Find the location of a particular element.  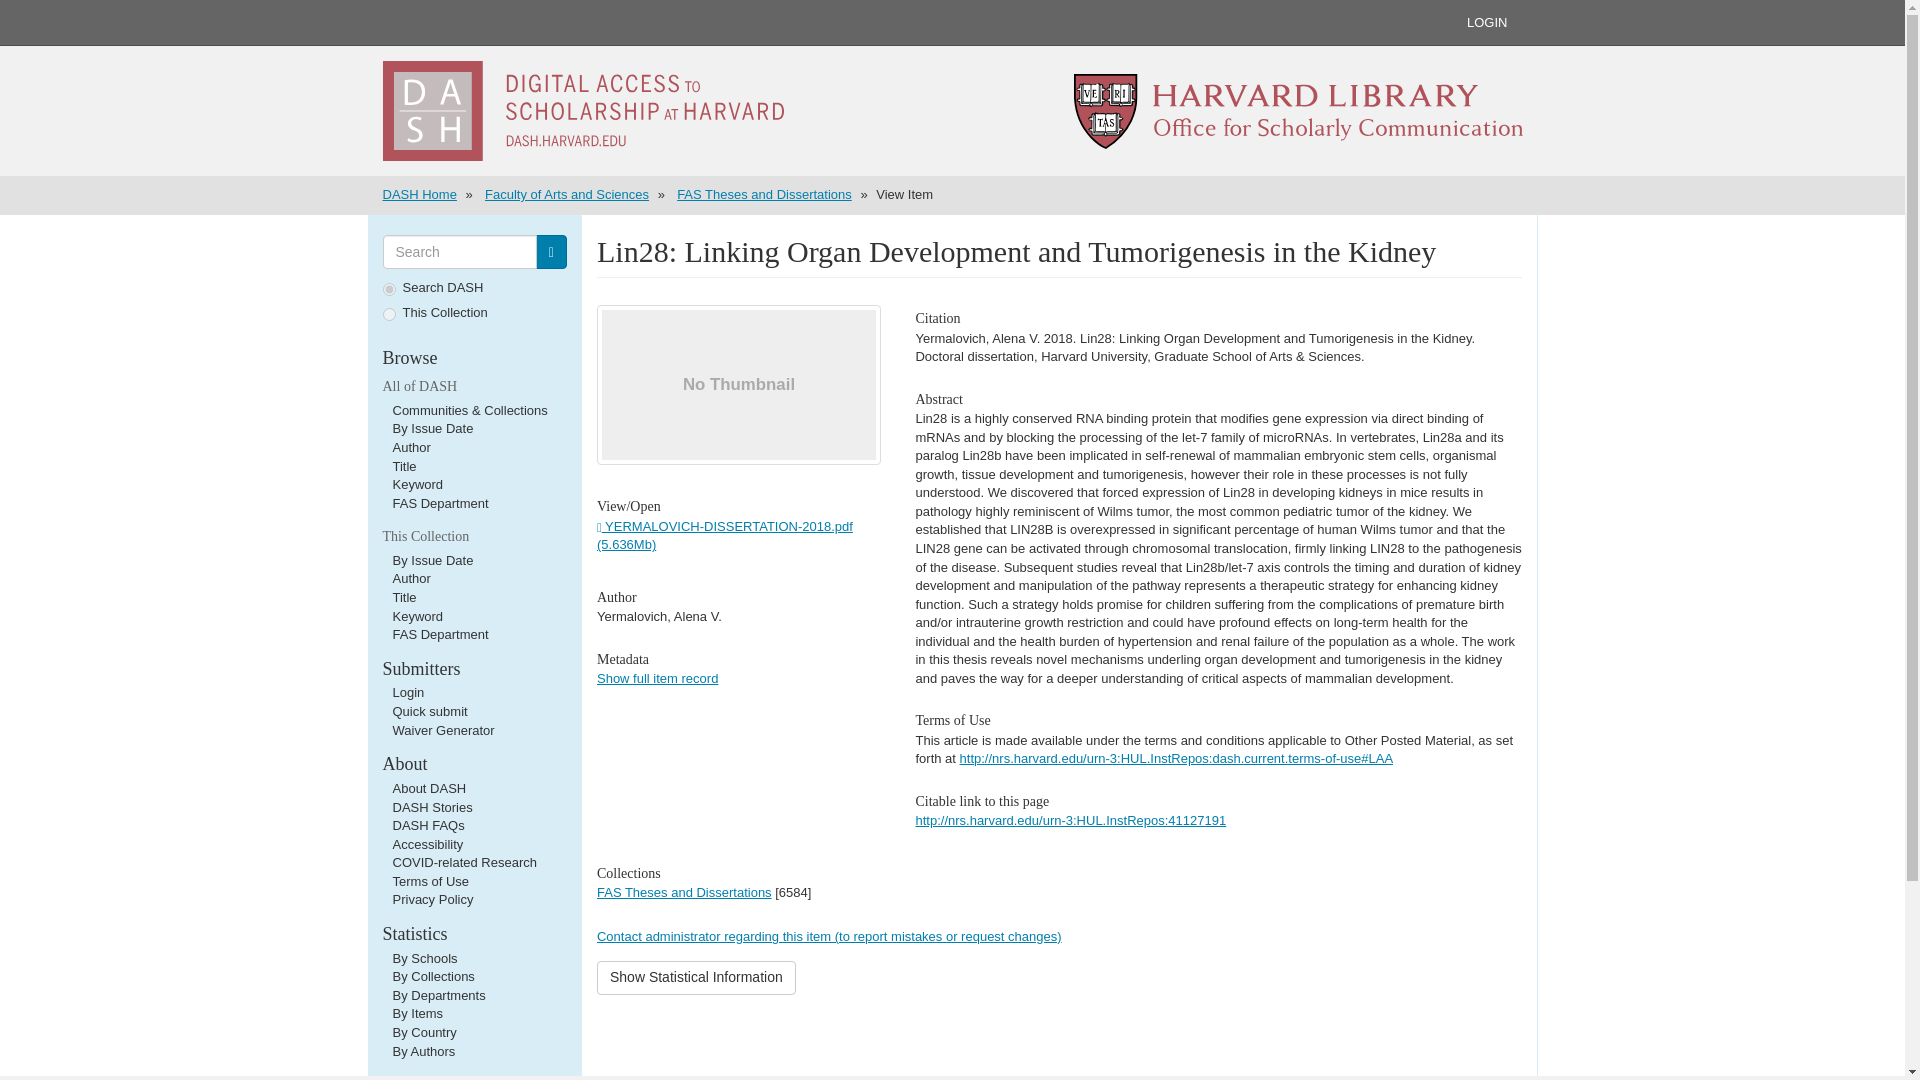

DASH Home is located at coordinates (419, 194).